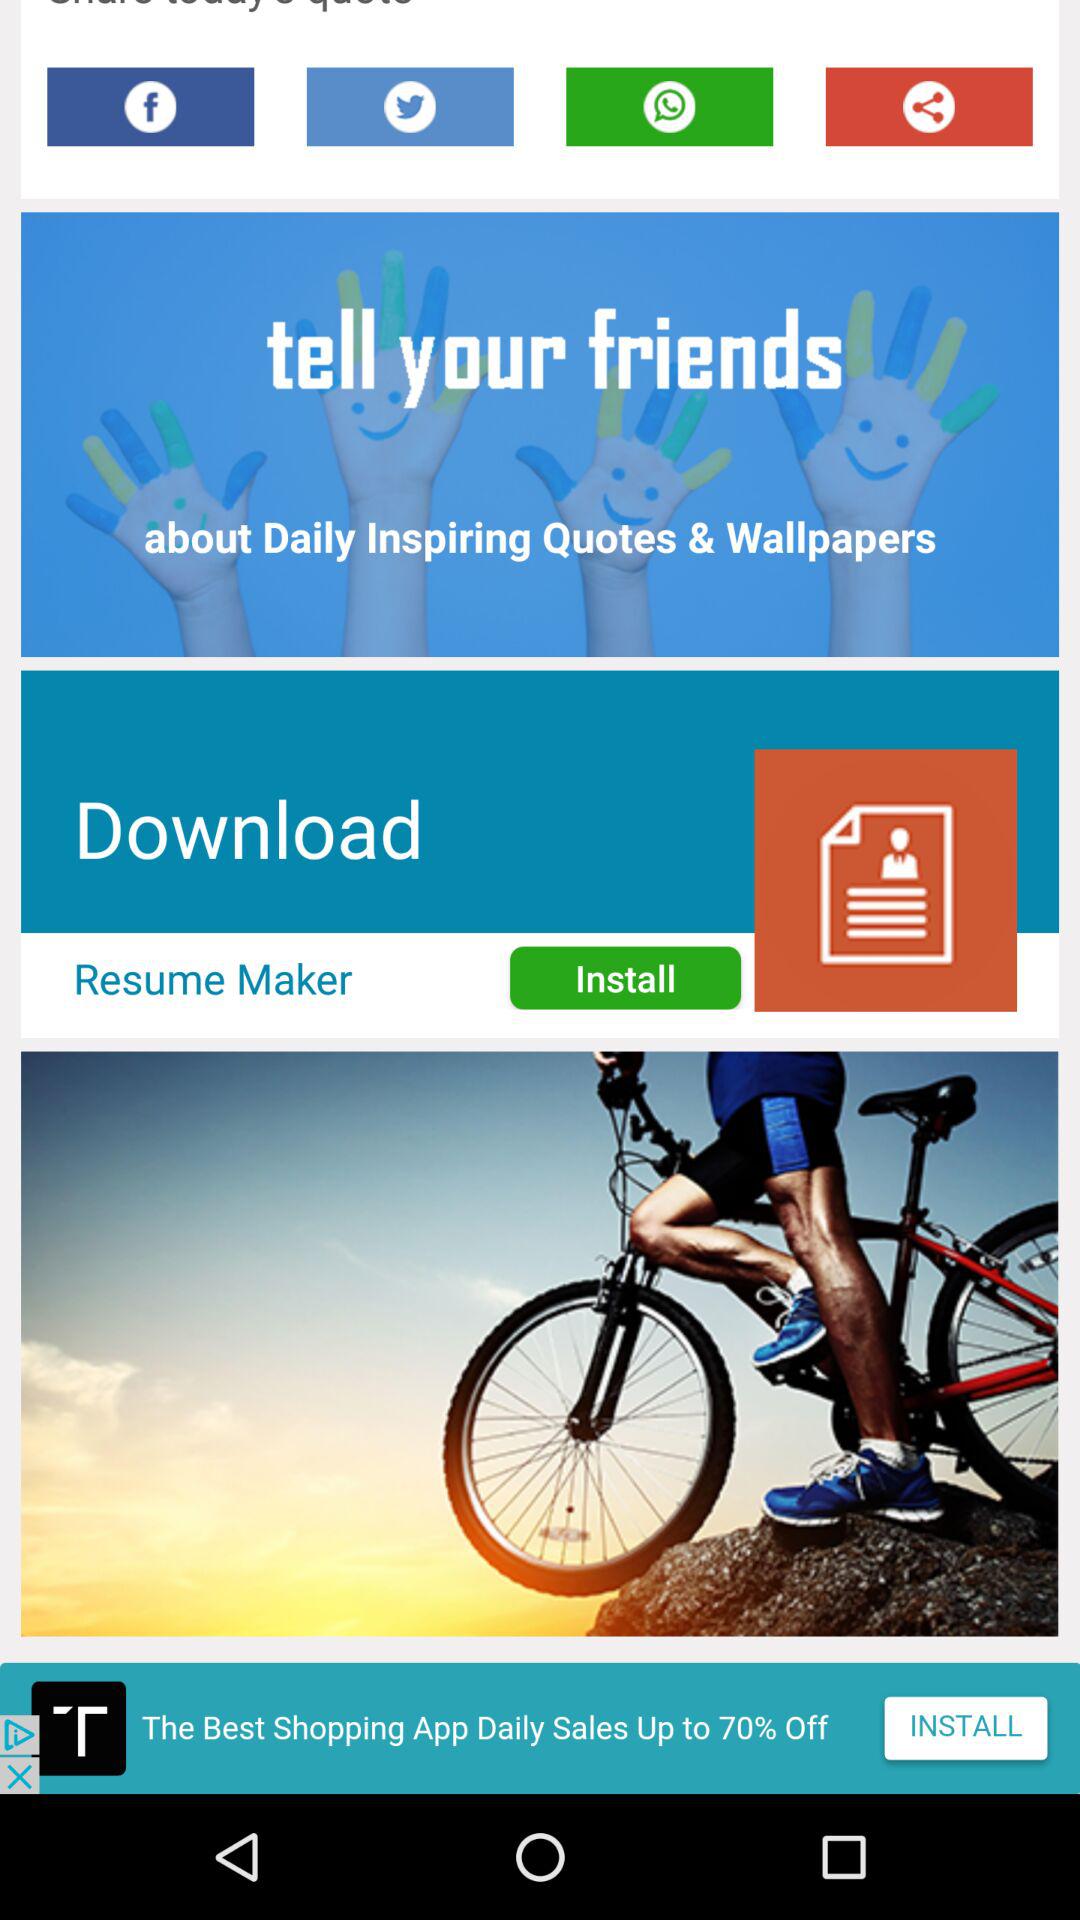 This screenshot has height=1920, width=1080. I want to click on share the article, so click(928, 106).